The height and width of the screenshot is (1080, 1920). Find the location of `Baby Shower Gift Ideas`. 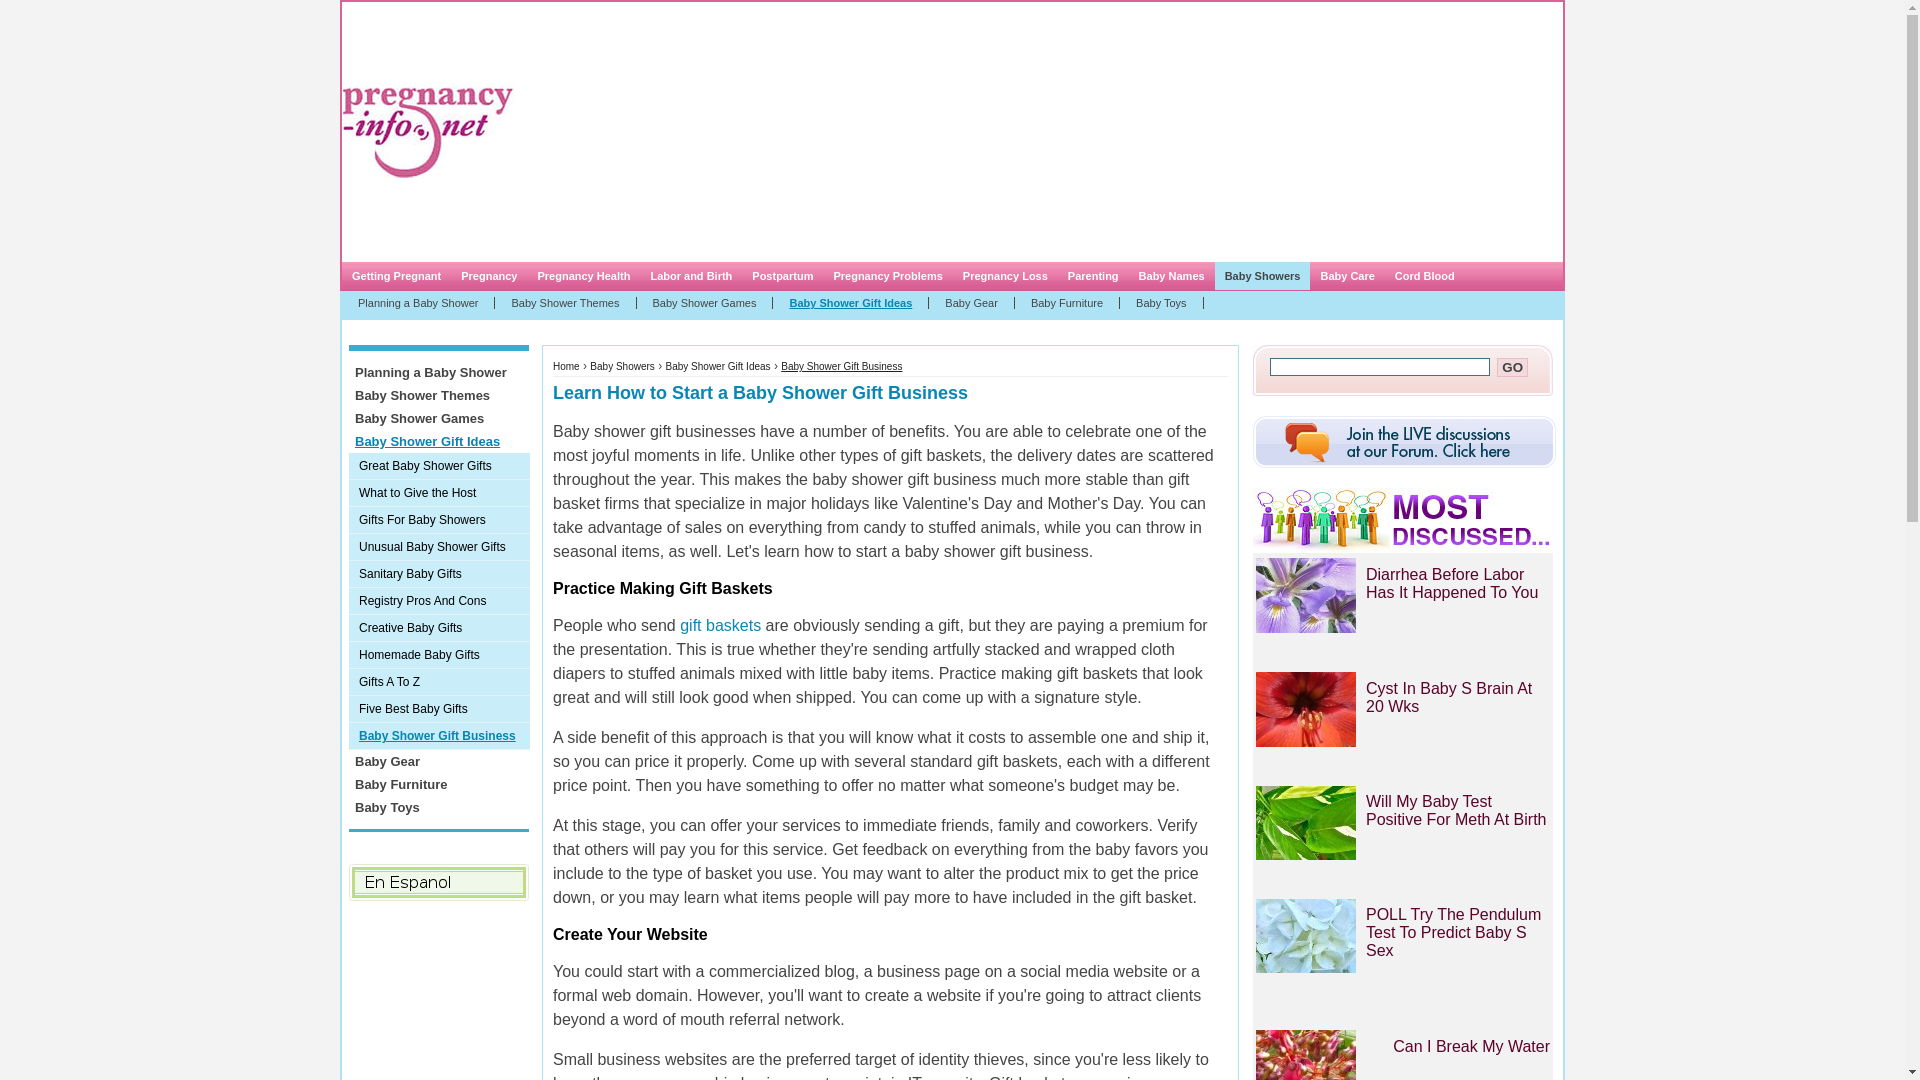

Baby Shower Gift Ideas is located at coordinates (851, 302).